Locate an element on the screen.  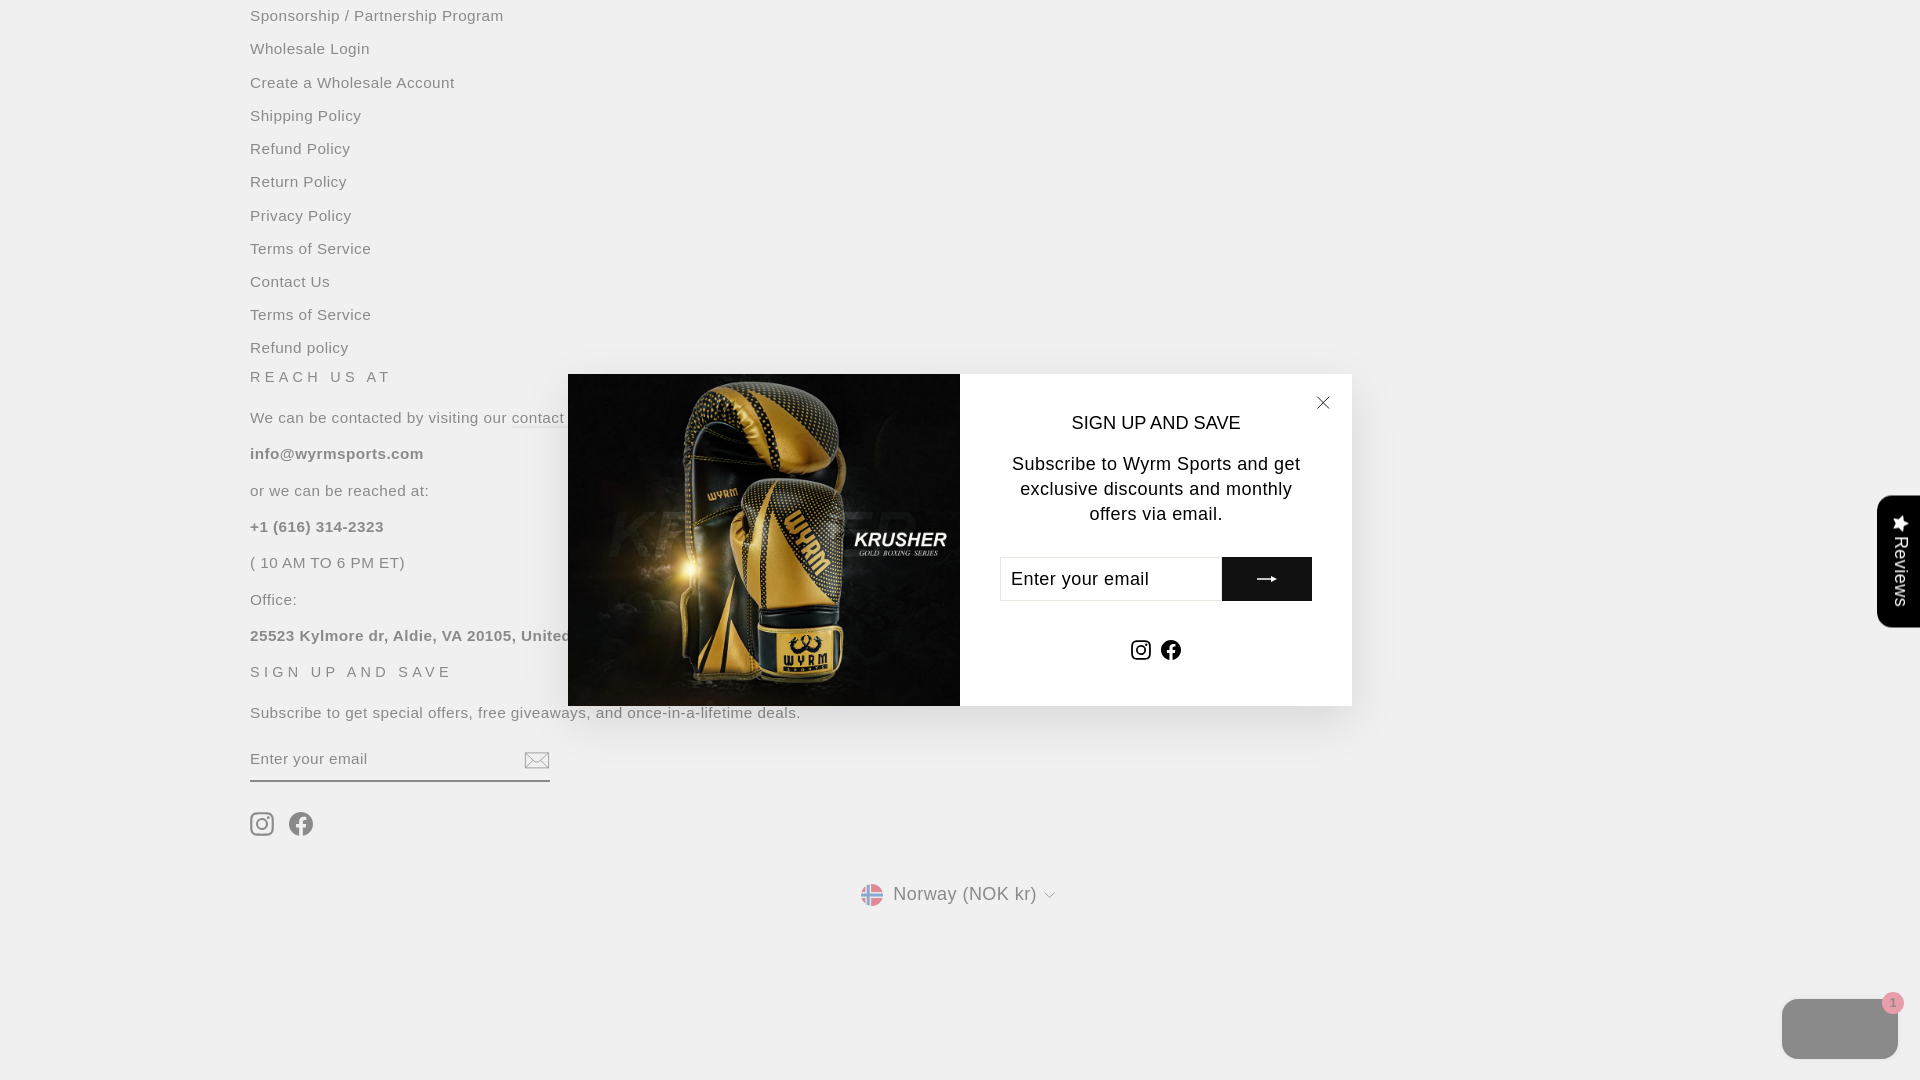
Apple Pay is located at coordinates (775, 960).